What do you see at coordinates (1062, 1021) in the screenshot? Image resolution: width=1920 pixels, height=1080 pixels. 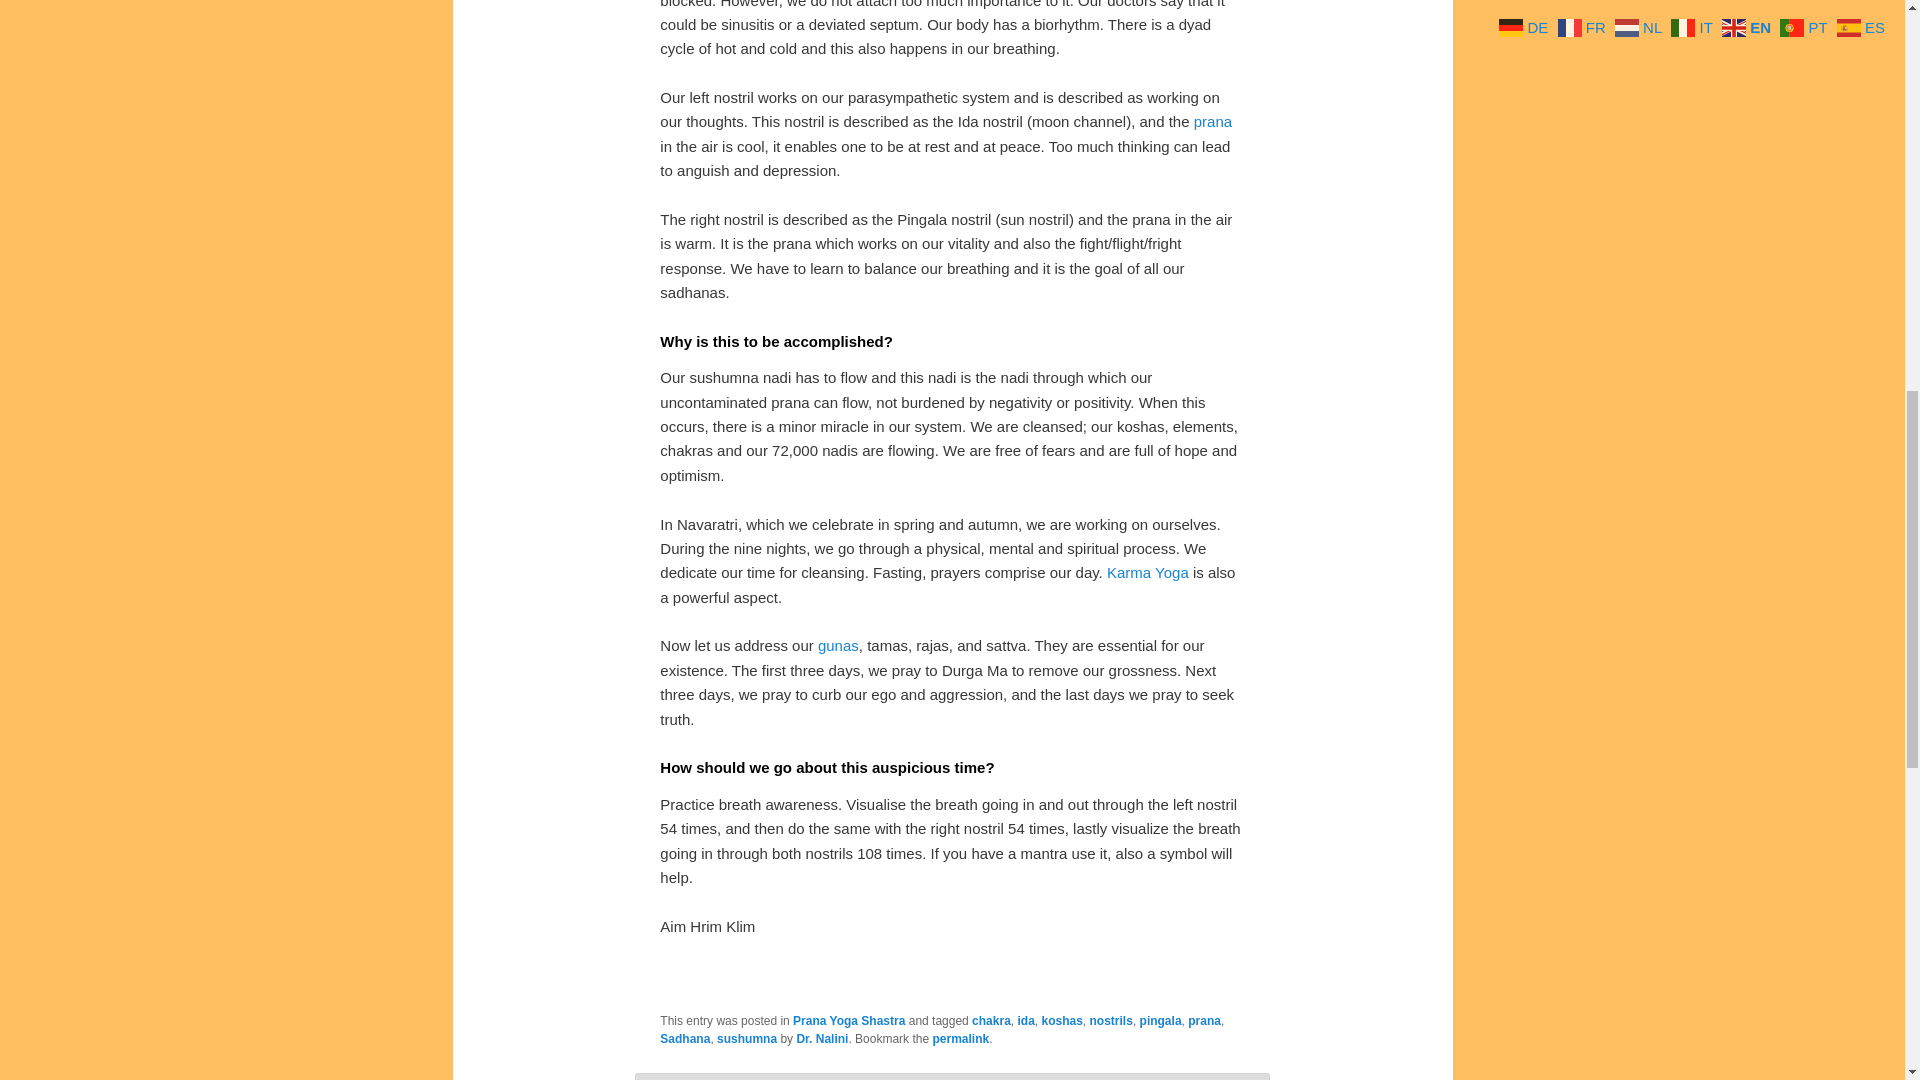 I see `koshas` at bounding box center [1062, 1021].